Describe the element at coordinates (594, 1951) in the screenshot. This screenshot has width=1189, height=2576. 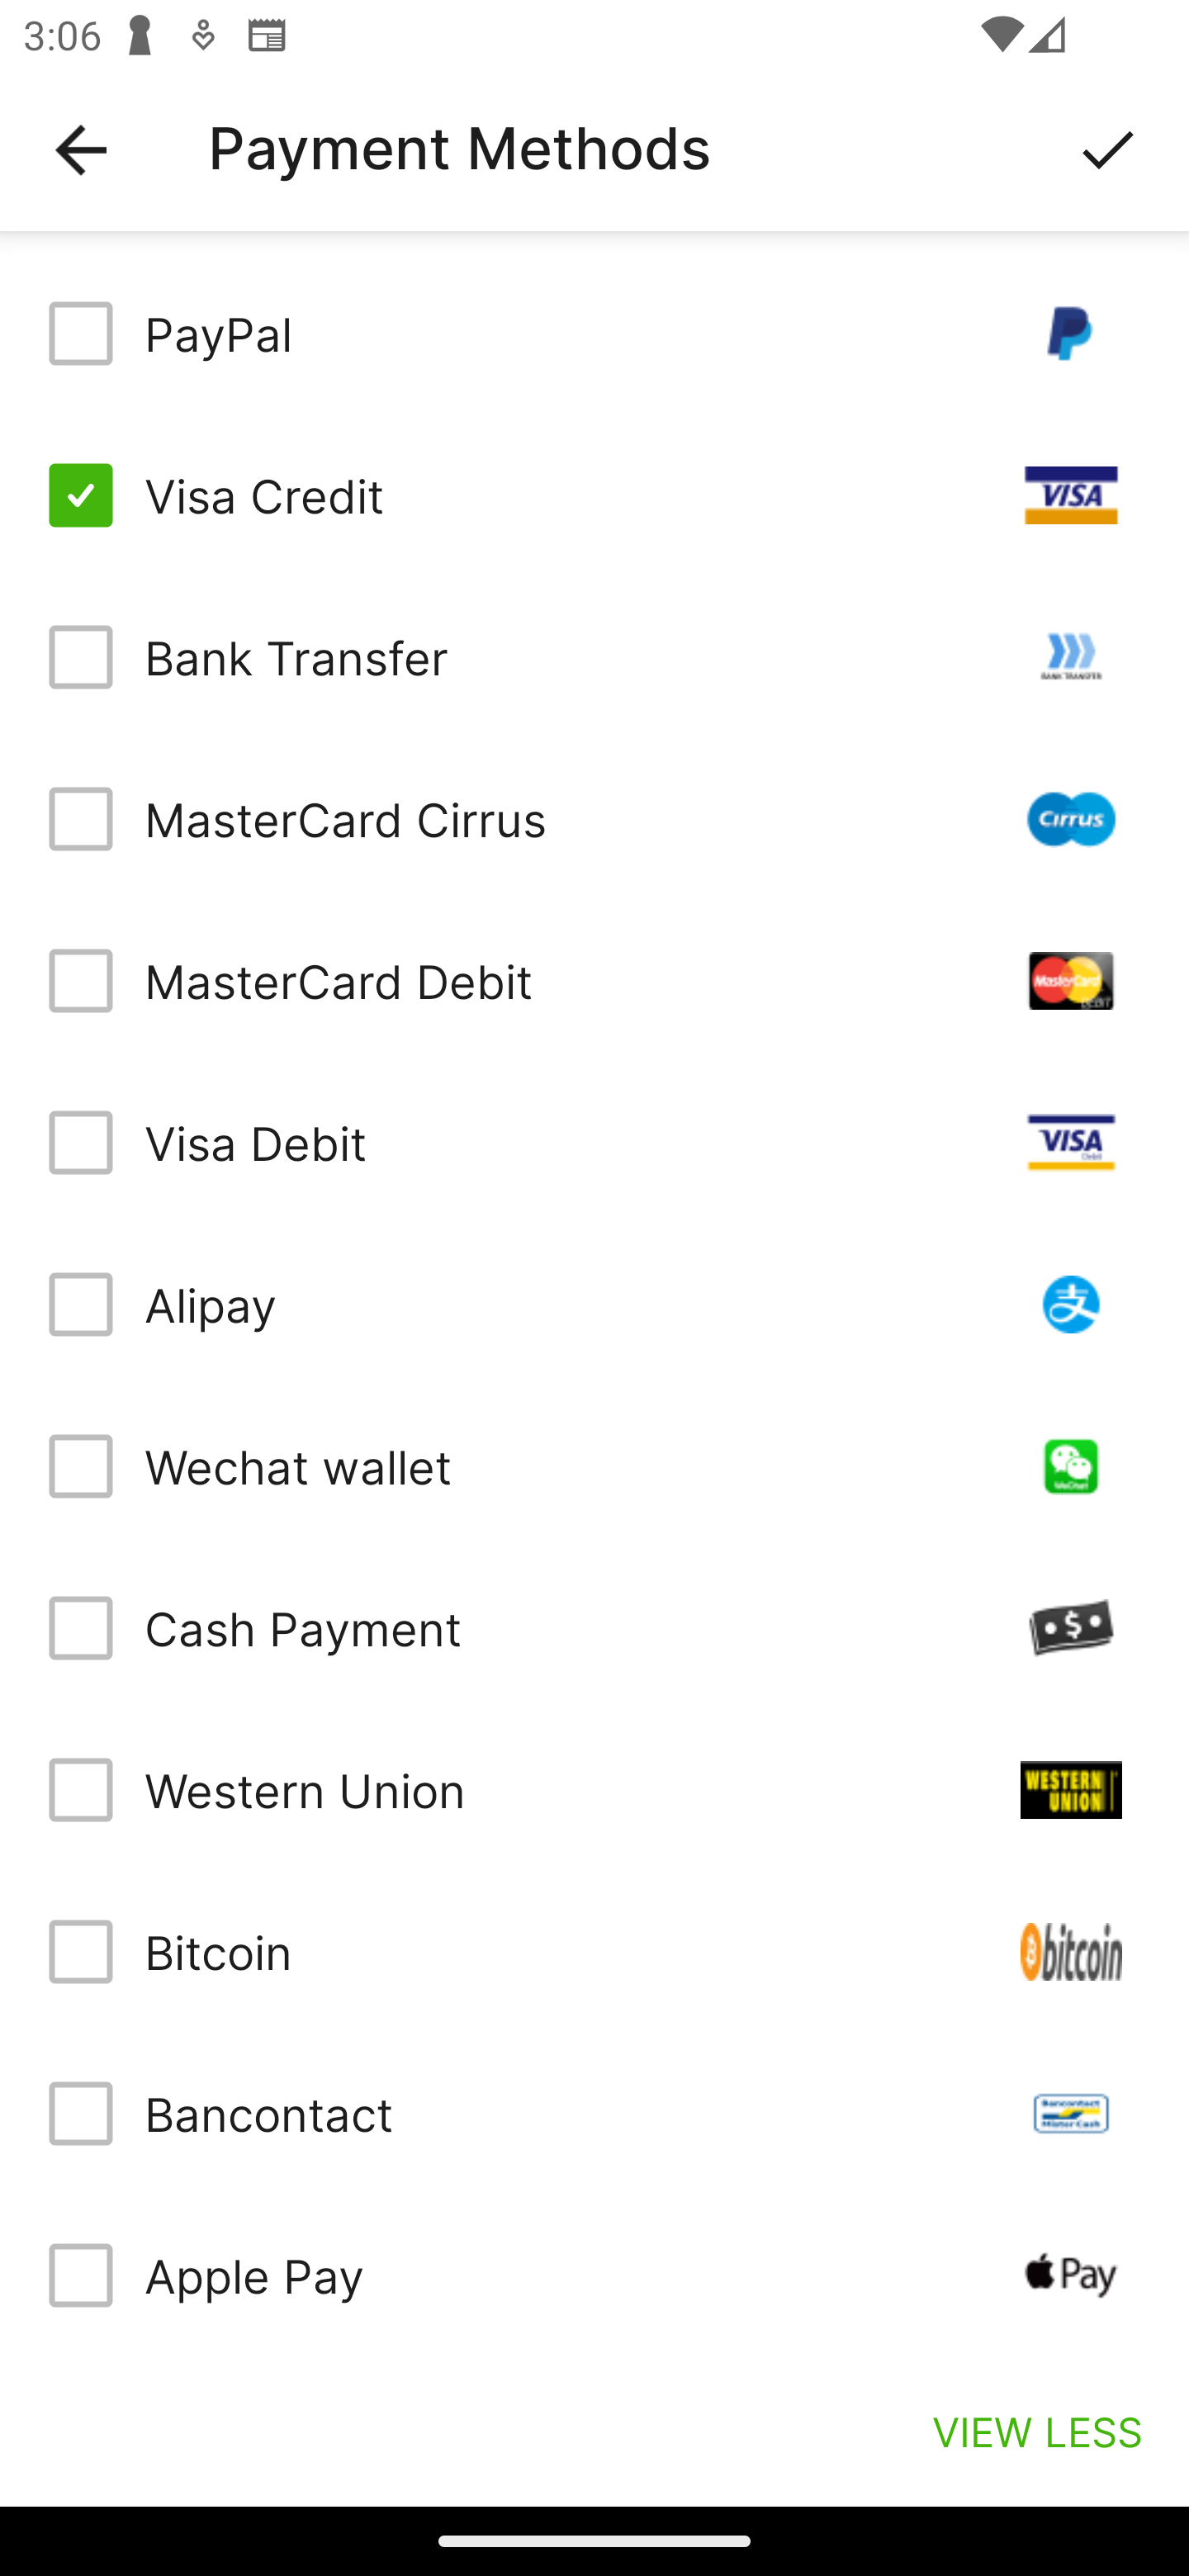
I see `Bitcoin` at that location.